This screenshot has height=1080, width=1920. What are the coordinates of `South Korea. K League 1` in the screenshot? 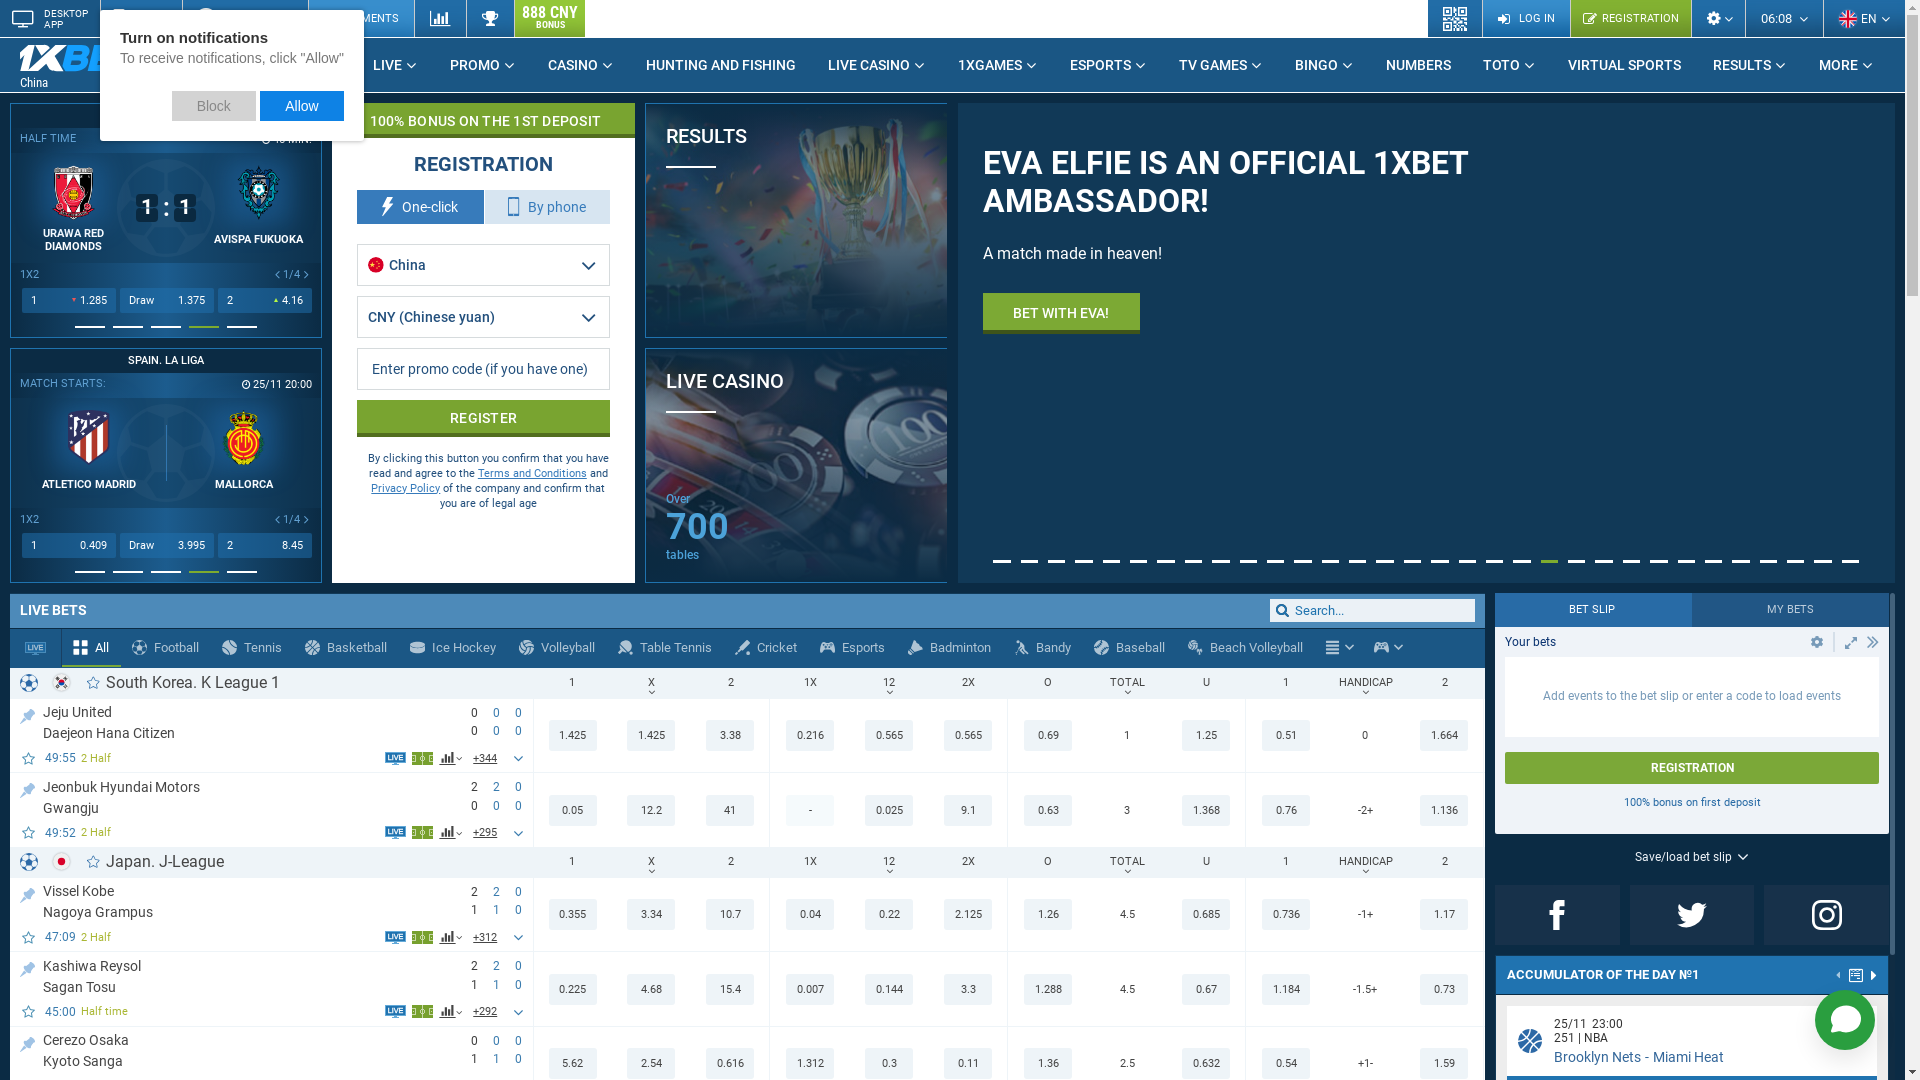 It's located at (193, 682).